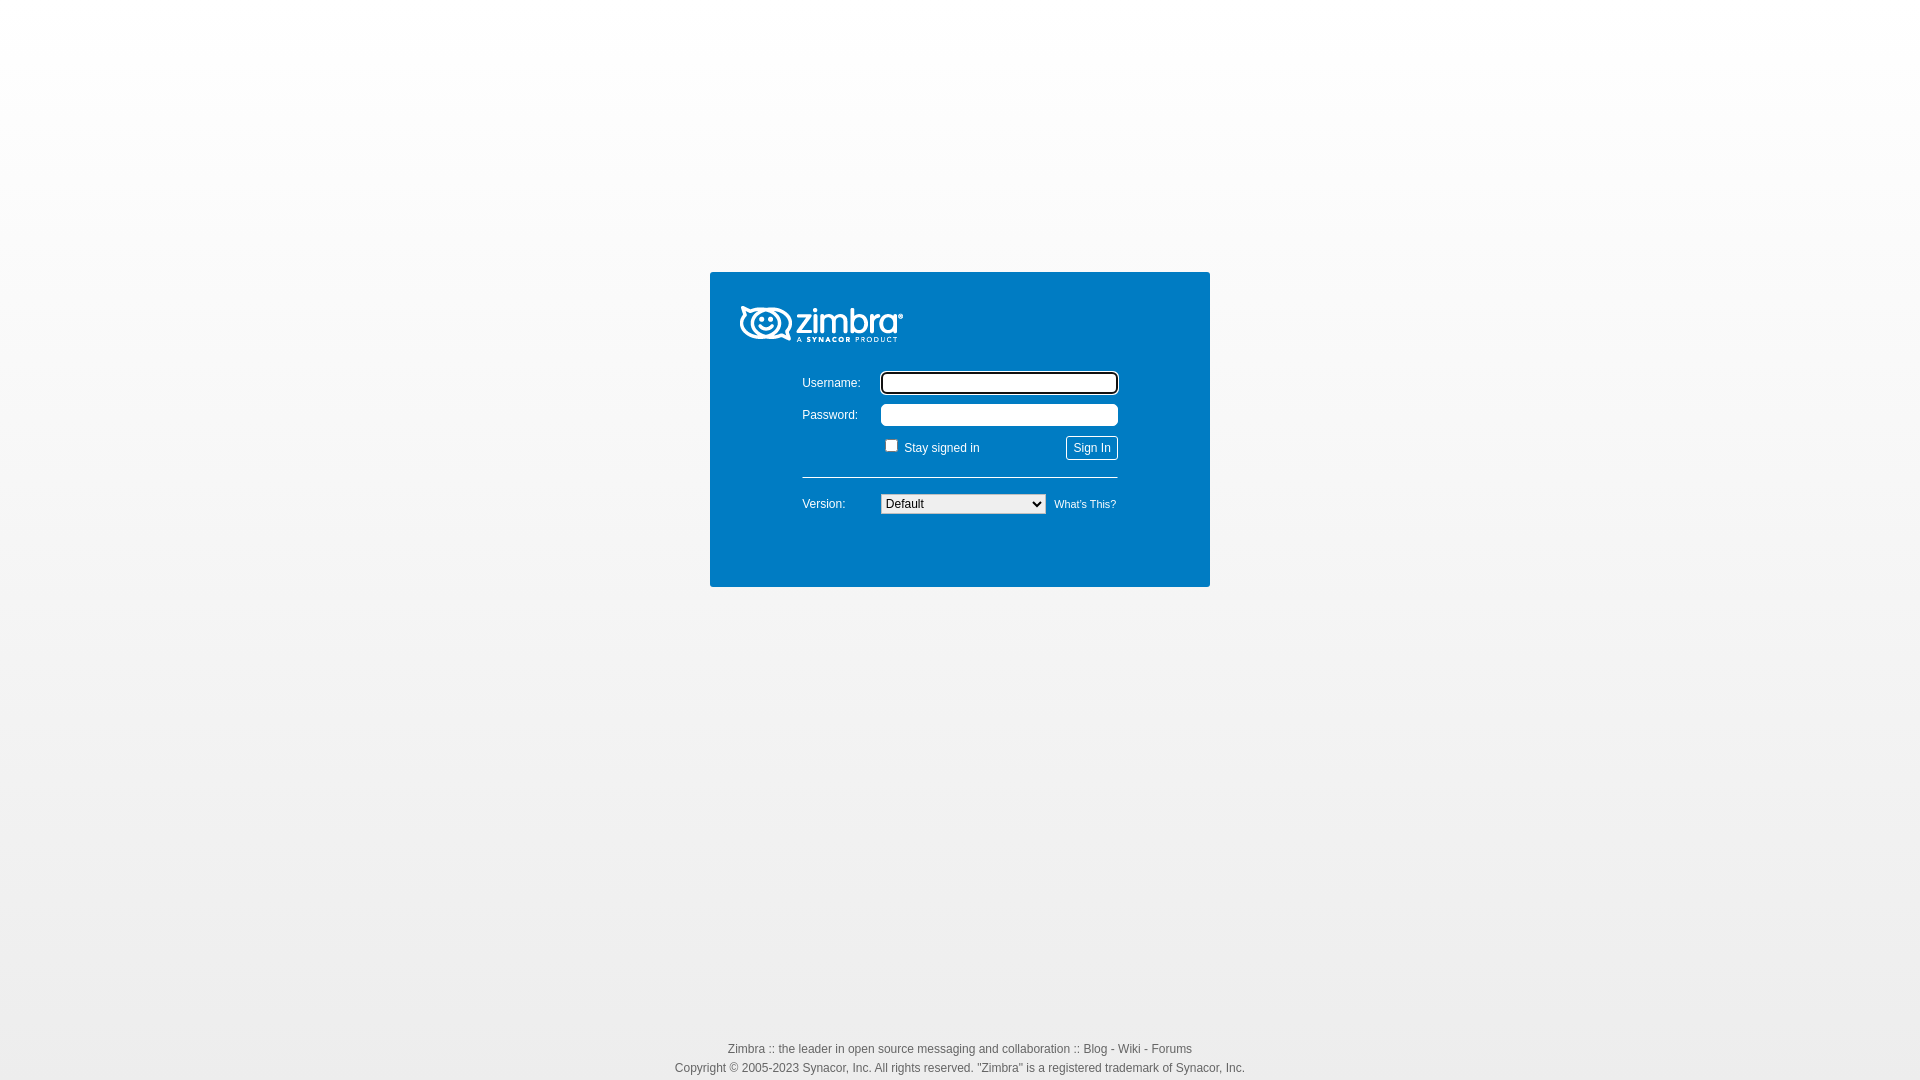  What do you see at coordinates (1092, 448) in the screenshot?
I see `Sign In` at bounding box center [1092, 448].